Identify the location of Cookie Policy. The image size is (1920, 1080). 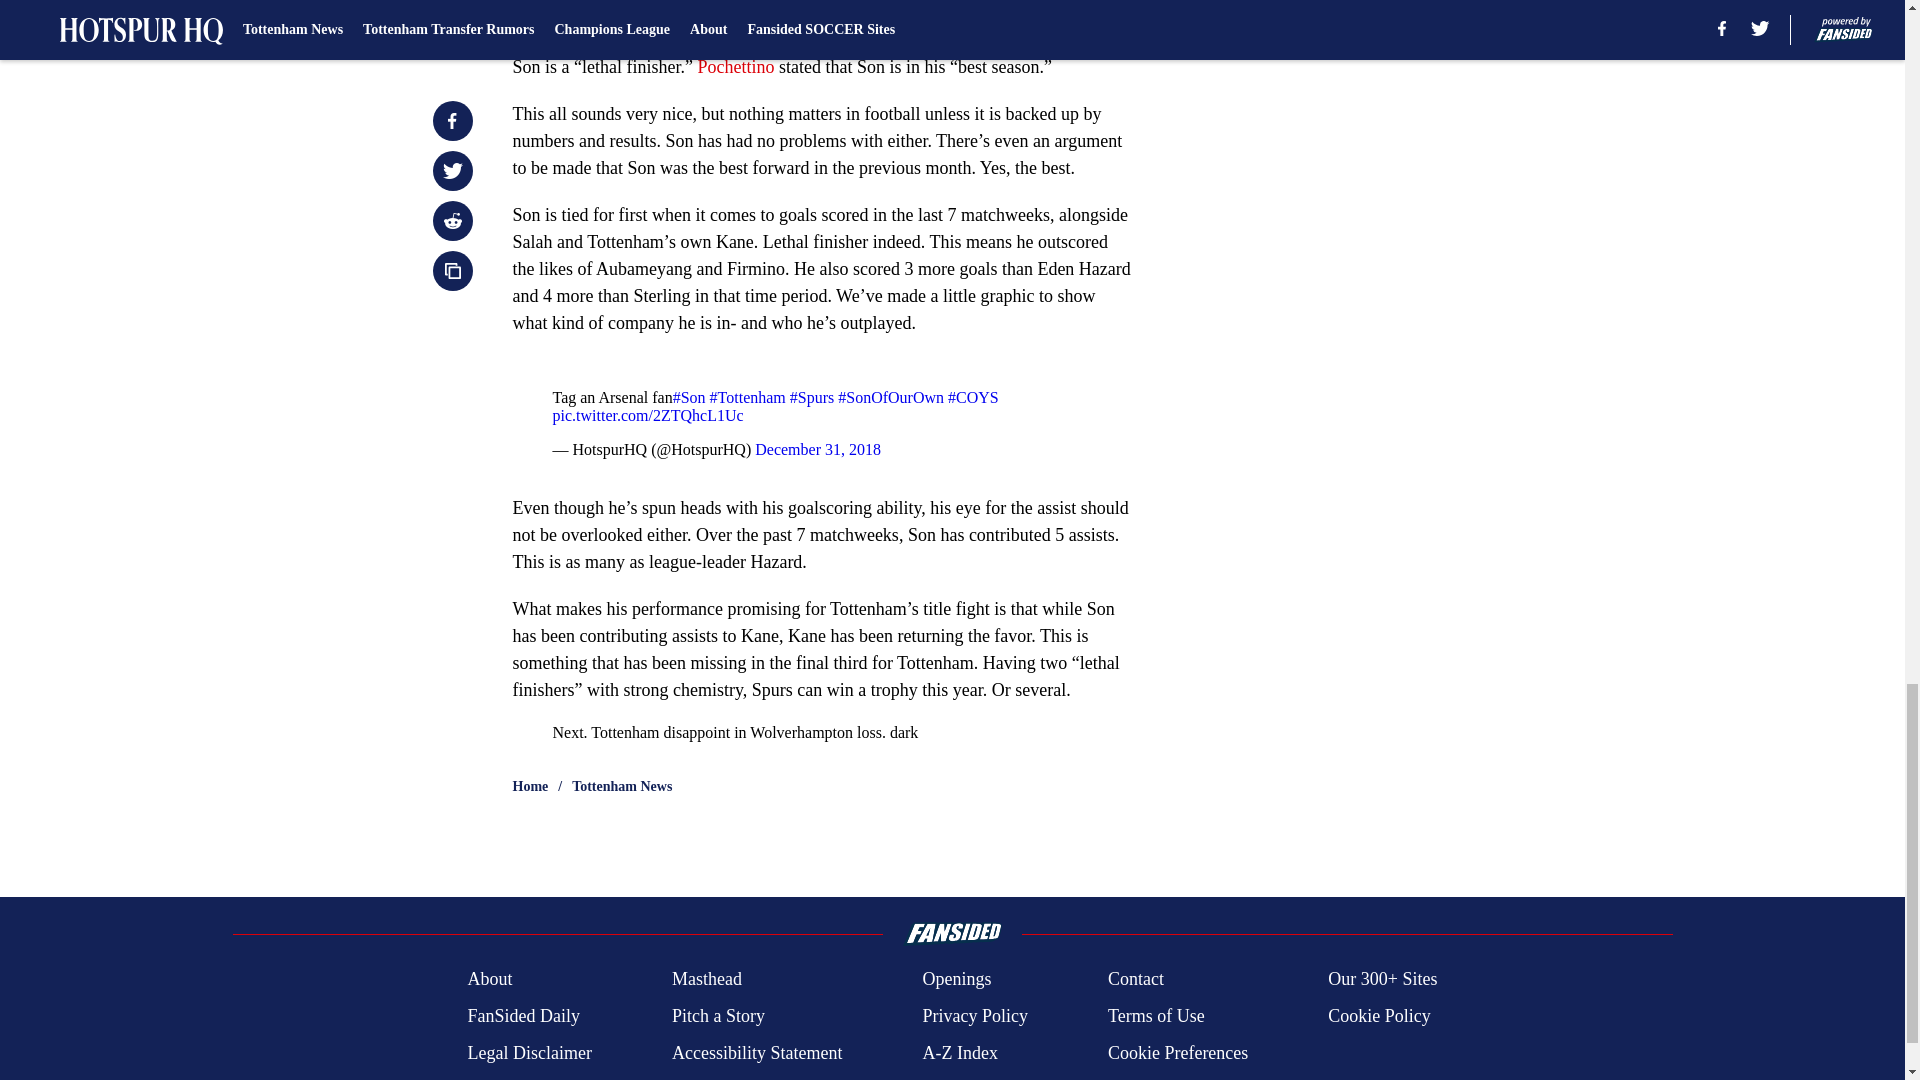
(1379, 1016).